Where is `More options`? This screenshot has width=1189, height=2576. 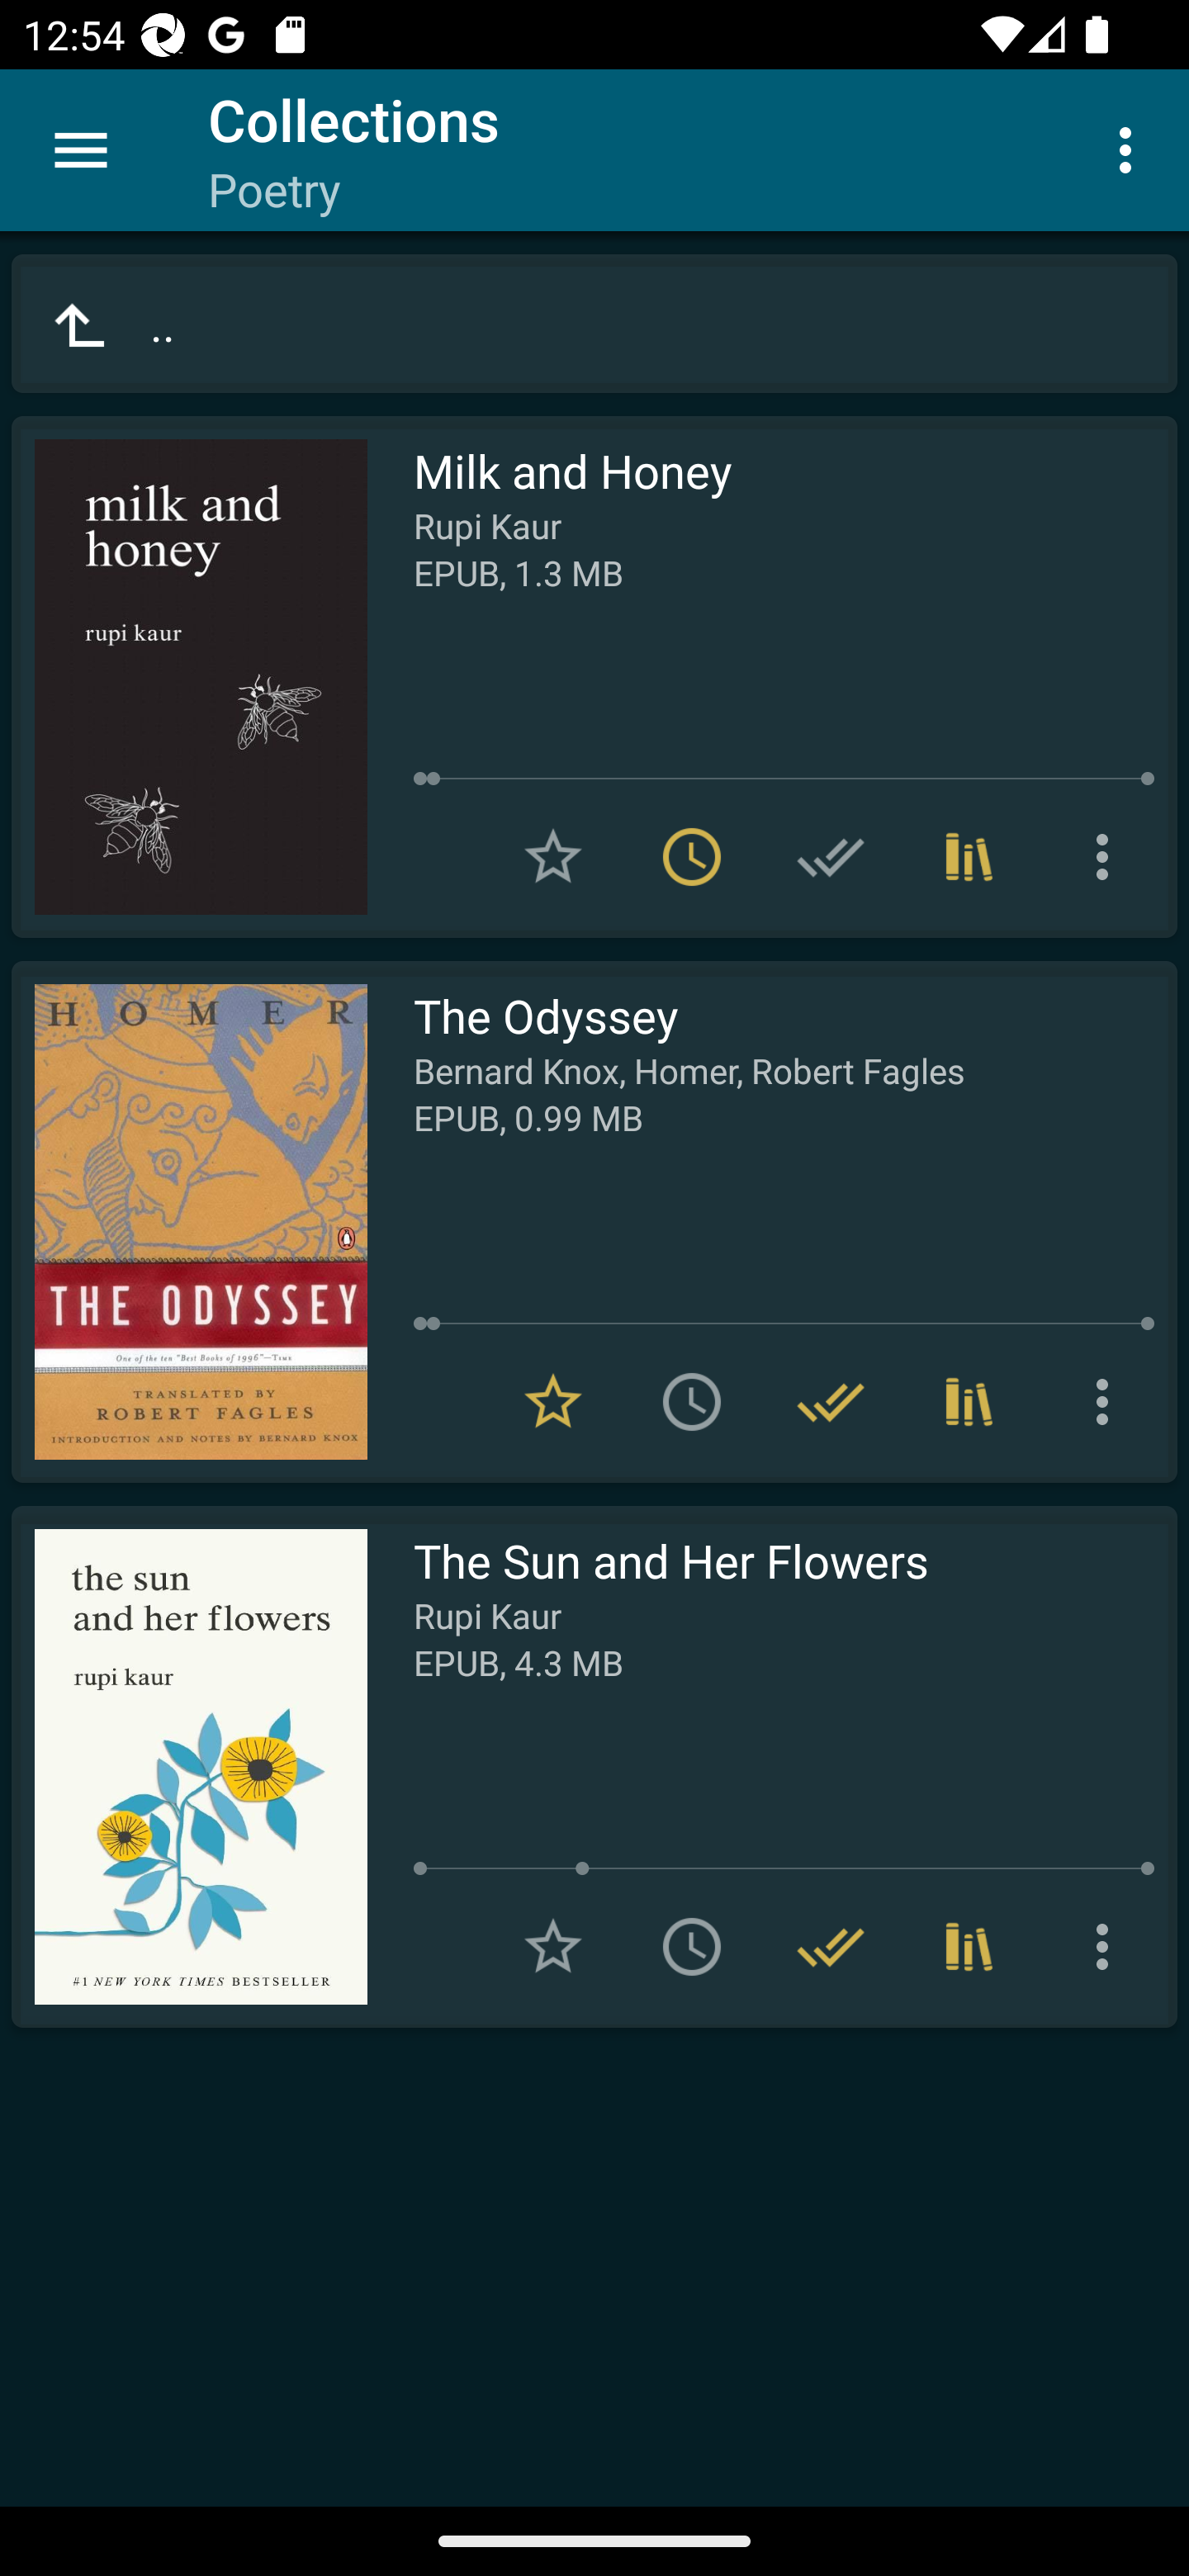
More options is located at coordinates (1108, 1947).